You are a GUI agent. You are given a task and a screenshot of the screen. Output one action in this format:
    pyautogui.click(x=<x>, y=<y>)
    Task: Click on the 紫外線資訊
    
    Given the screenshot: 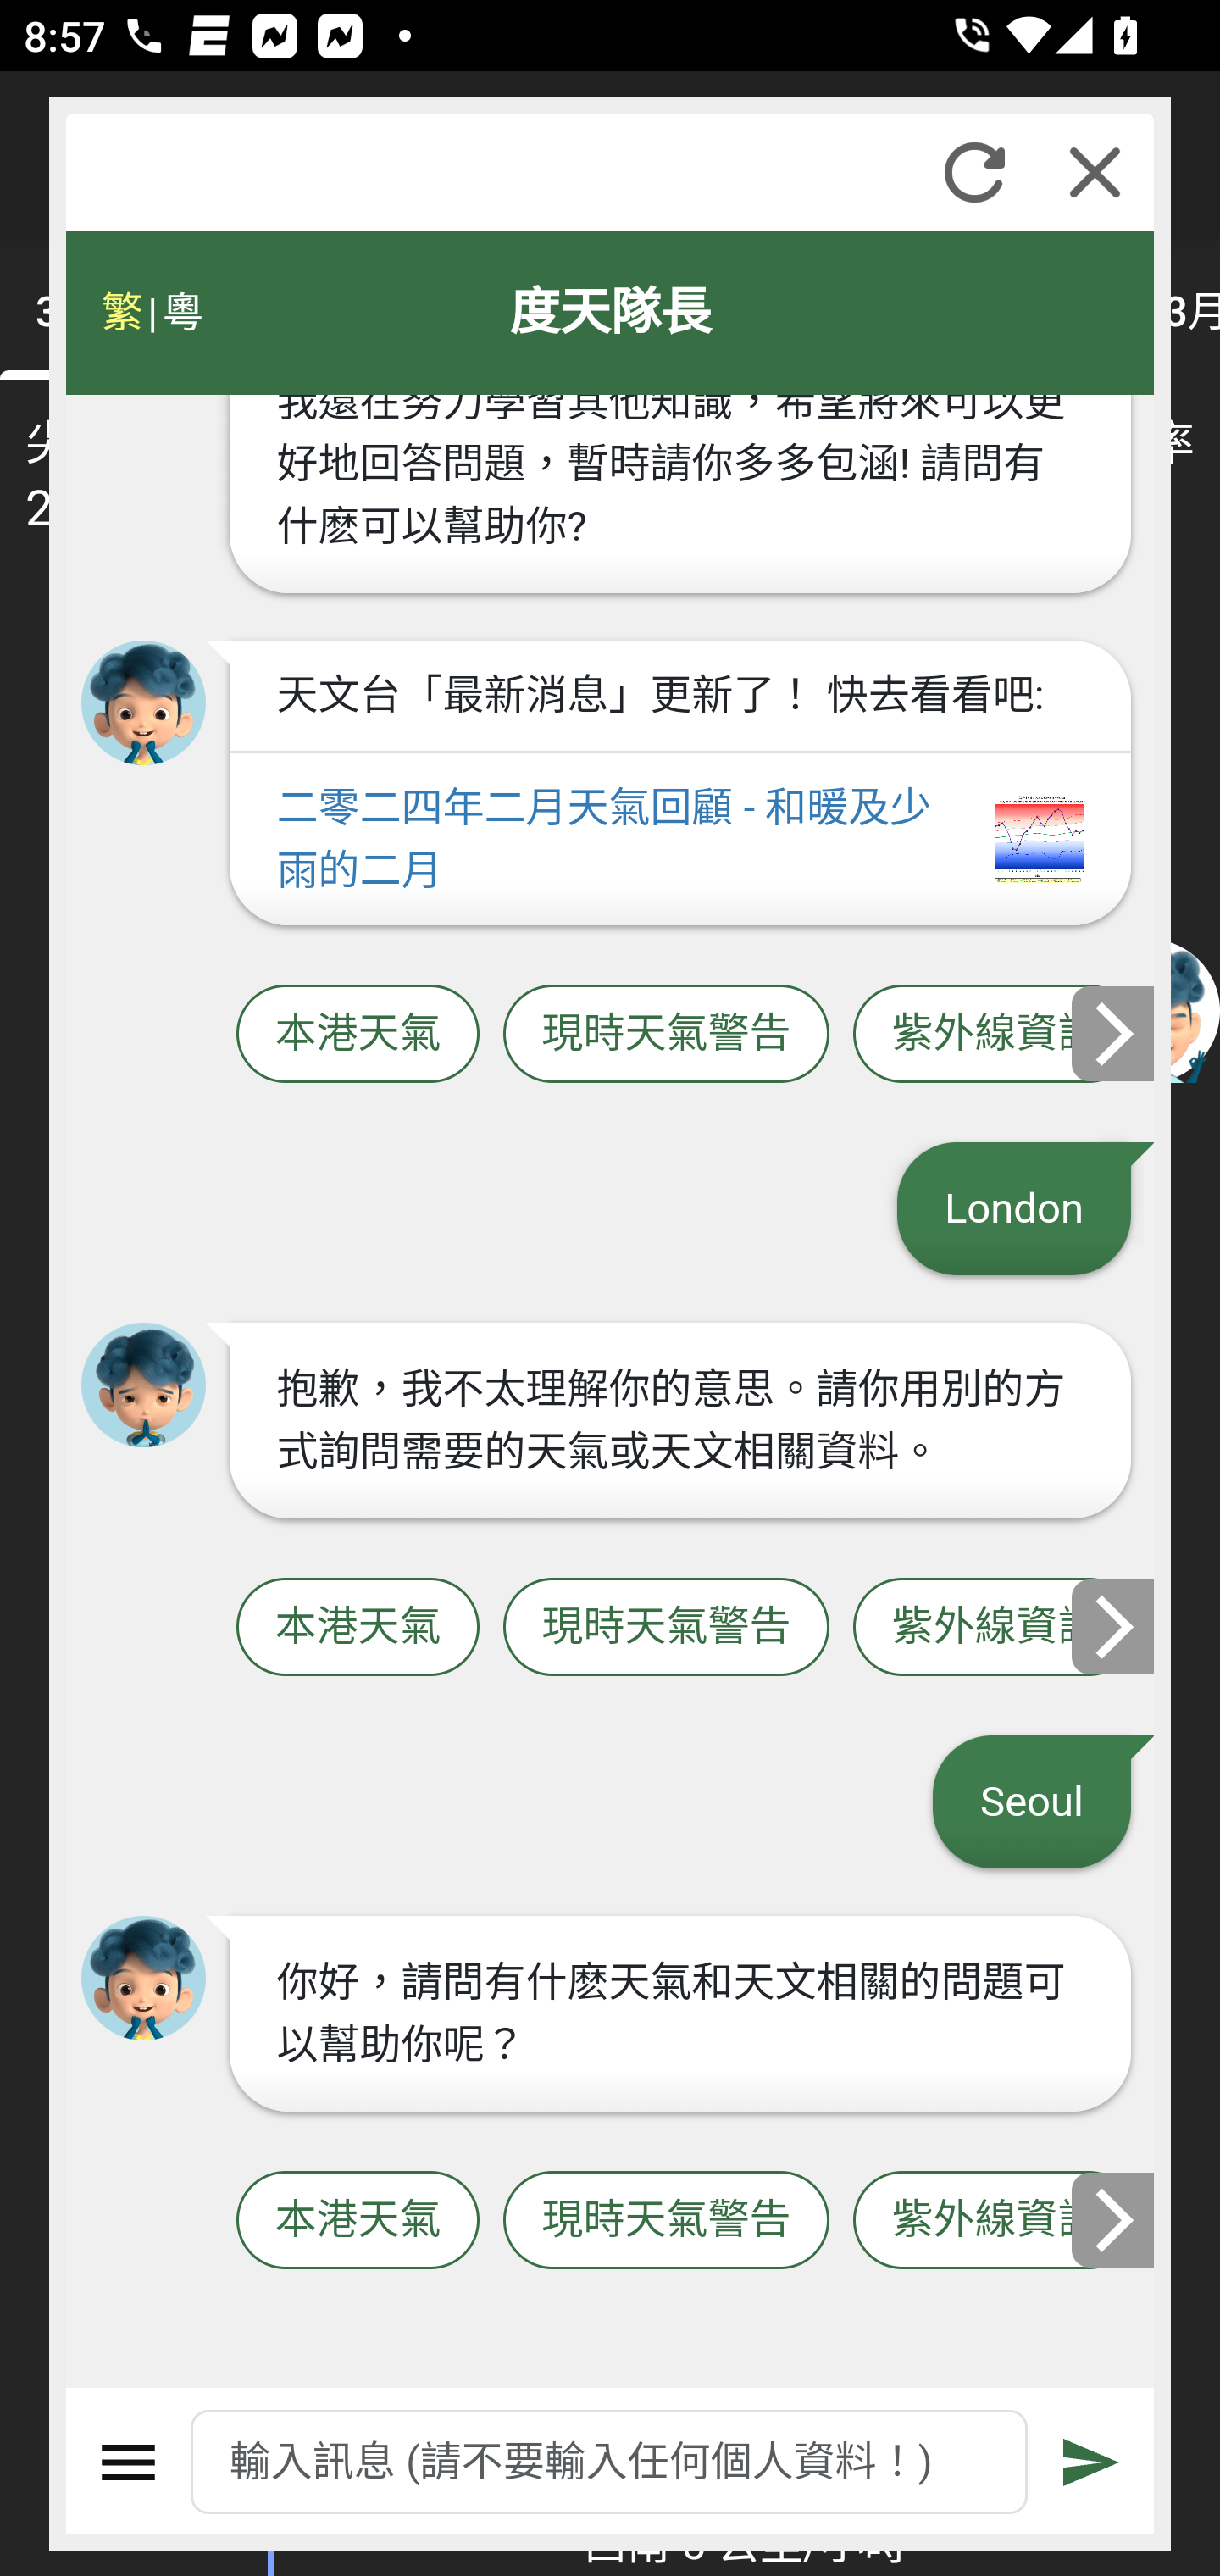 What is the action you would take?
    pyautogui.click(x=995, y=1628)
    